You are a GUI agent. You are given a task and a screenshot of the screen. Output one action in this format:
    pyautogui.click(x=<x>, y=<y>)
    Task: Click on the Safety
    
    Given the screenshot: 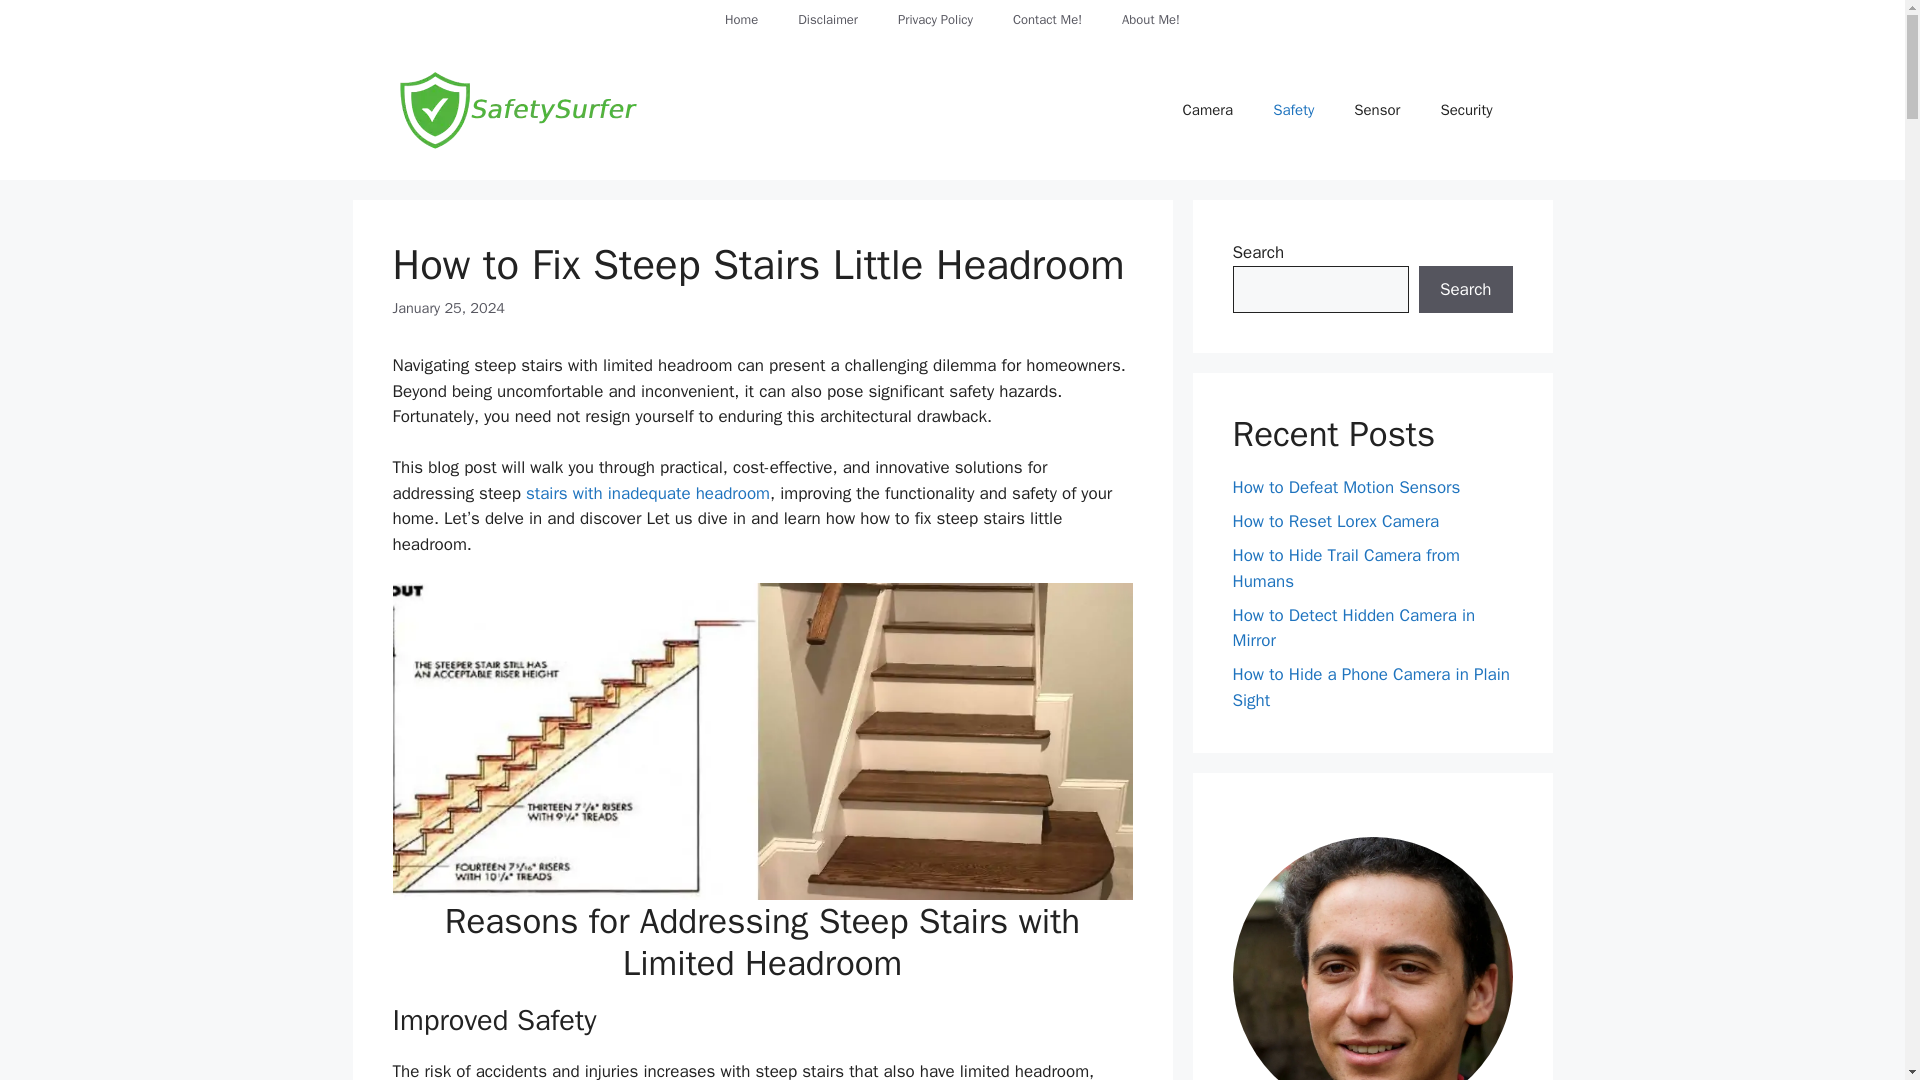 What is the action you would take?
    pyautogui.click(x=1294, y=110)
    